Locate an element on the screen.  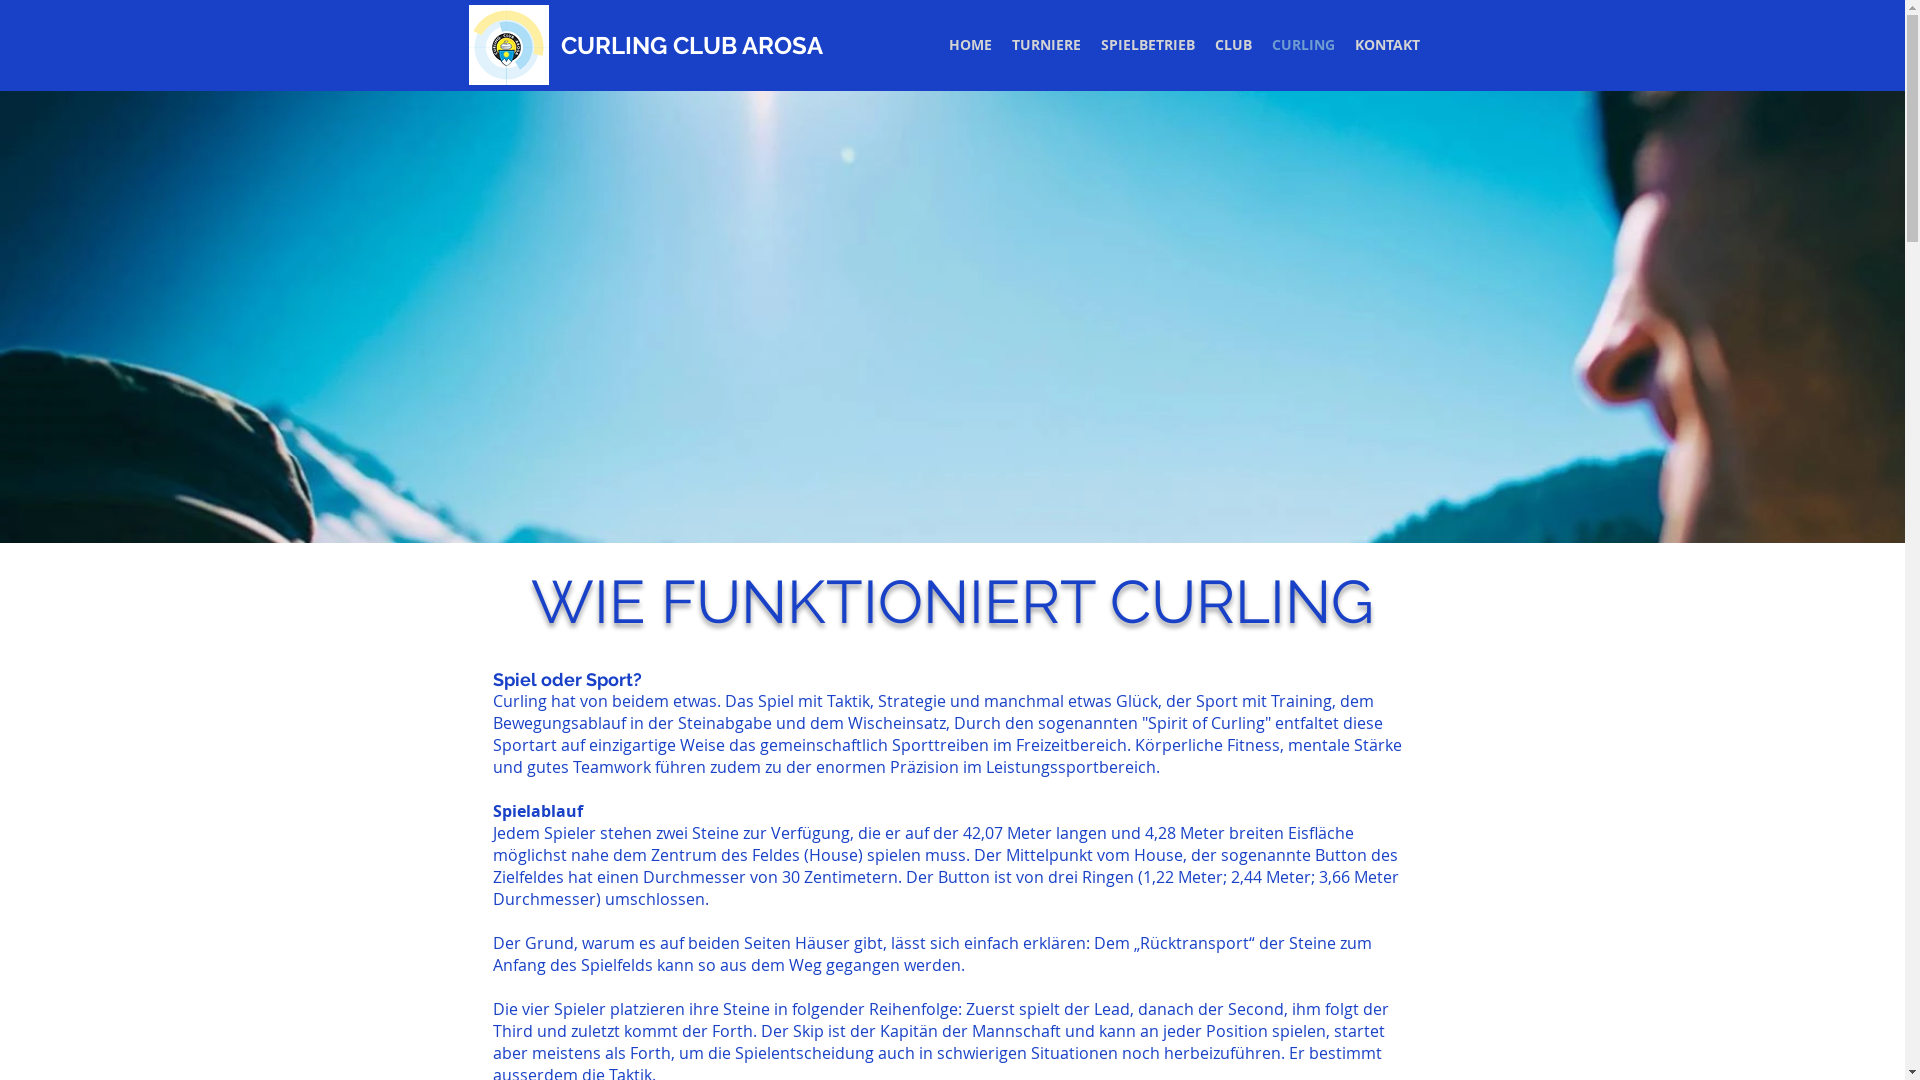
CCArosa Logo1758x1758.png is located at coordinates (508, 45).